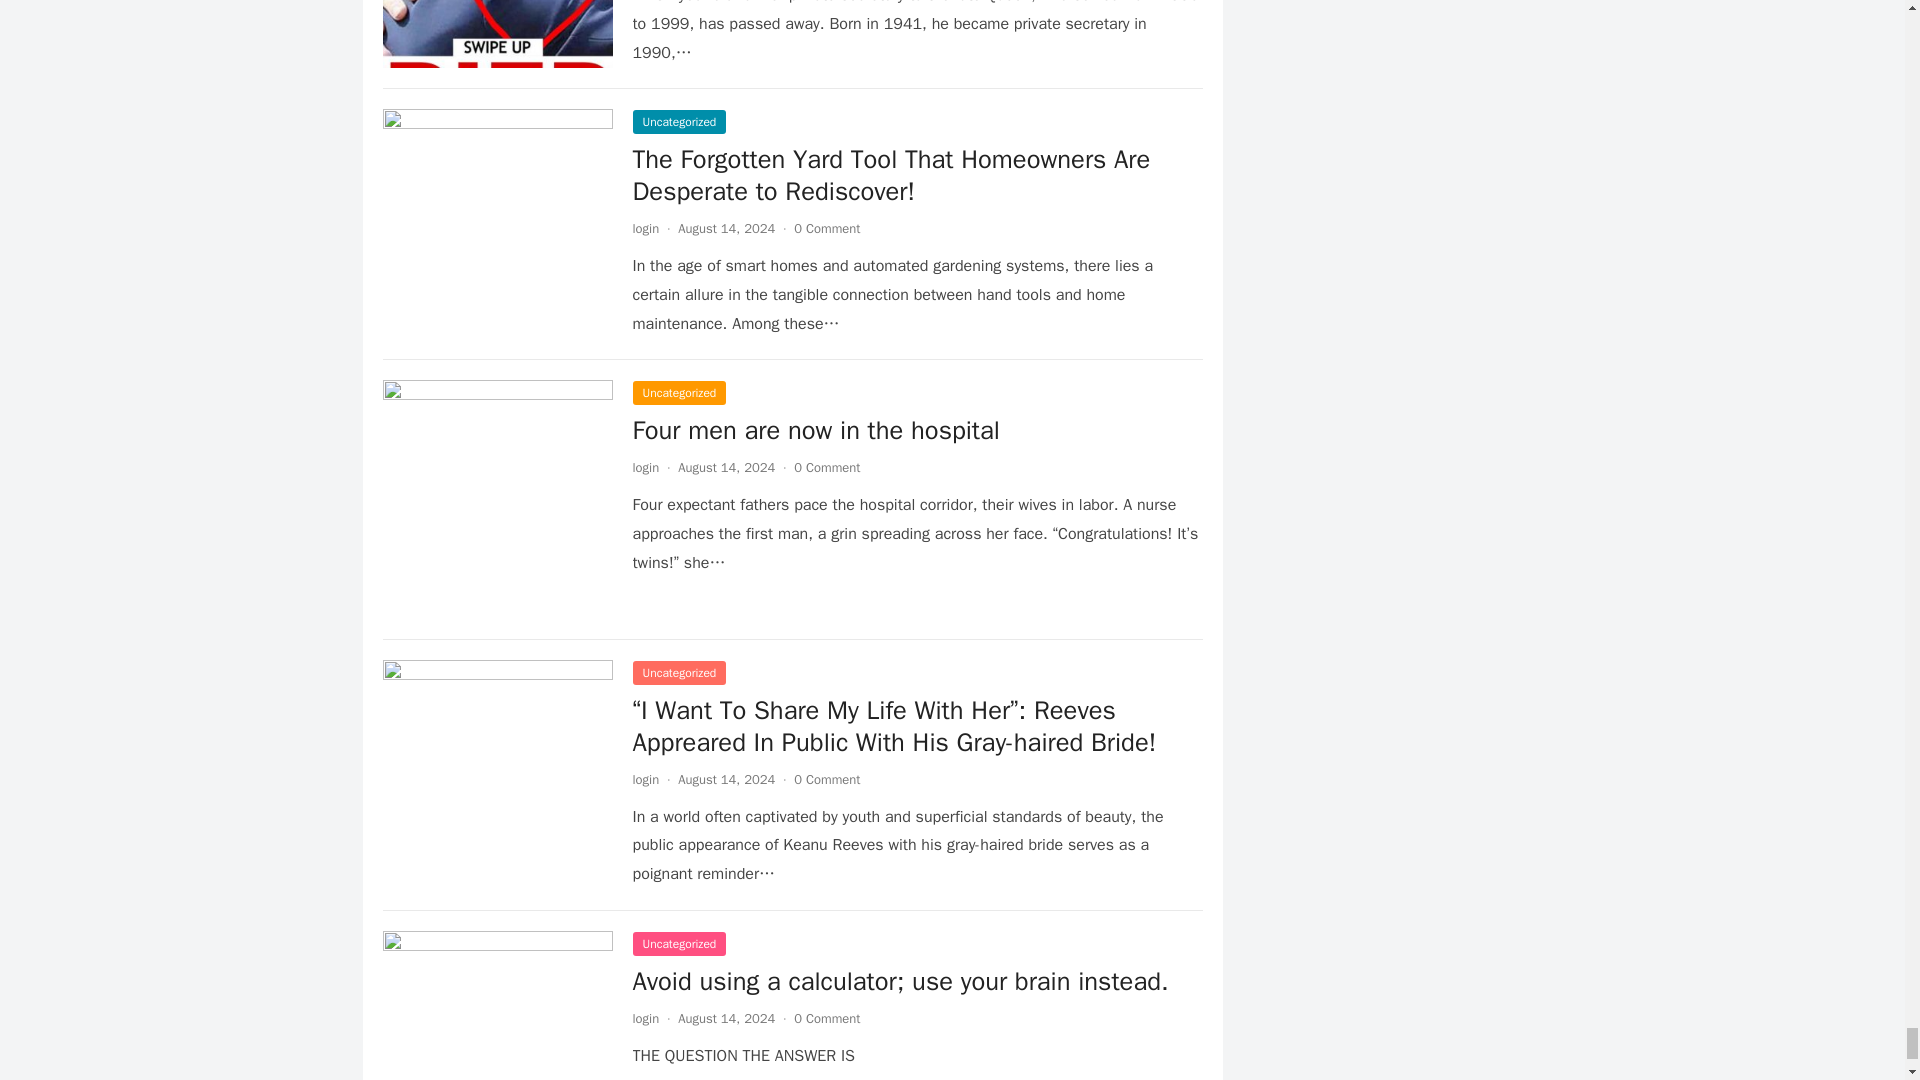 The width and height of the screenshot is (1920, 1080). Describe the element at coordinates (678, 122) in the screenshot. I see `Uncategorized` at that location.